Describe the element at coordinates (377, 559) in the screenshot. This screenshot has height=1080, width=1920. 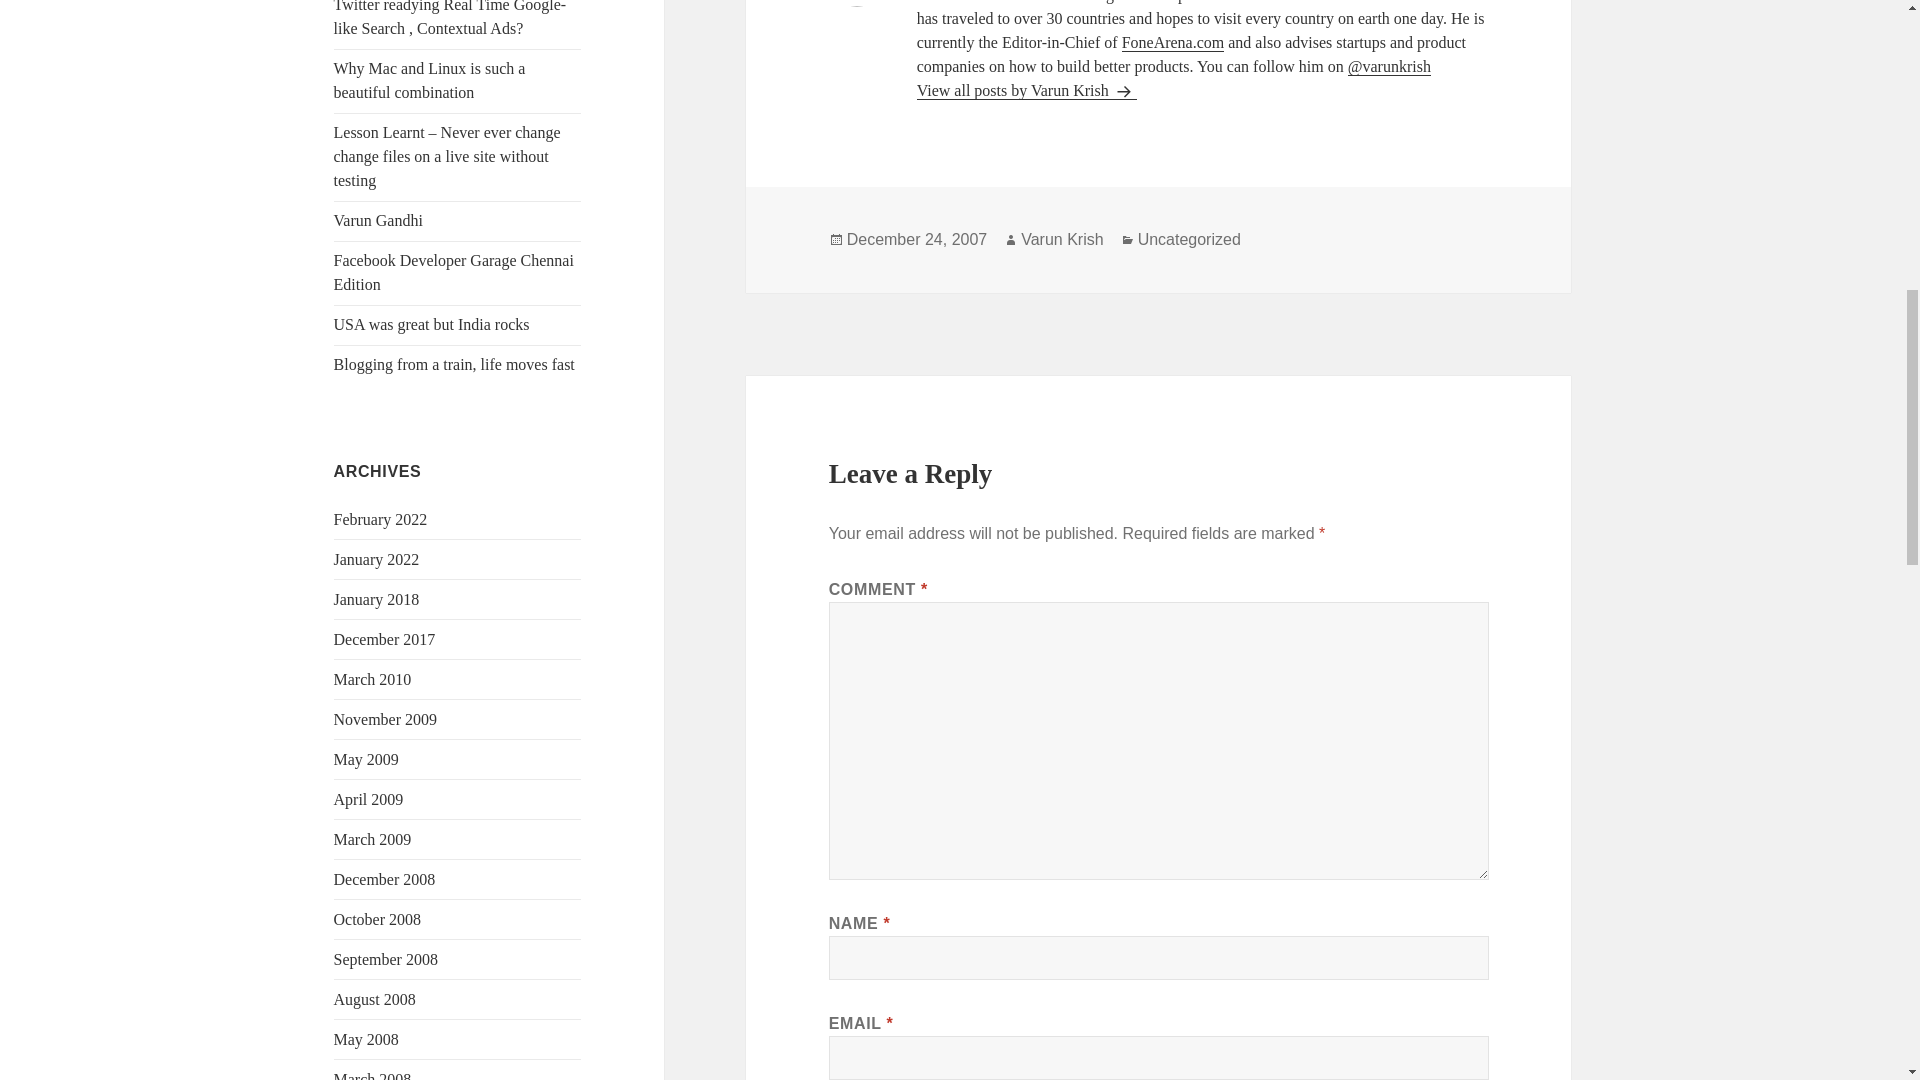
I see `January 2022` at that location.